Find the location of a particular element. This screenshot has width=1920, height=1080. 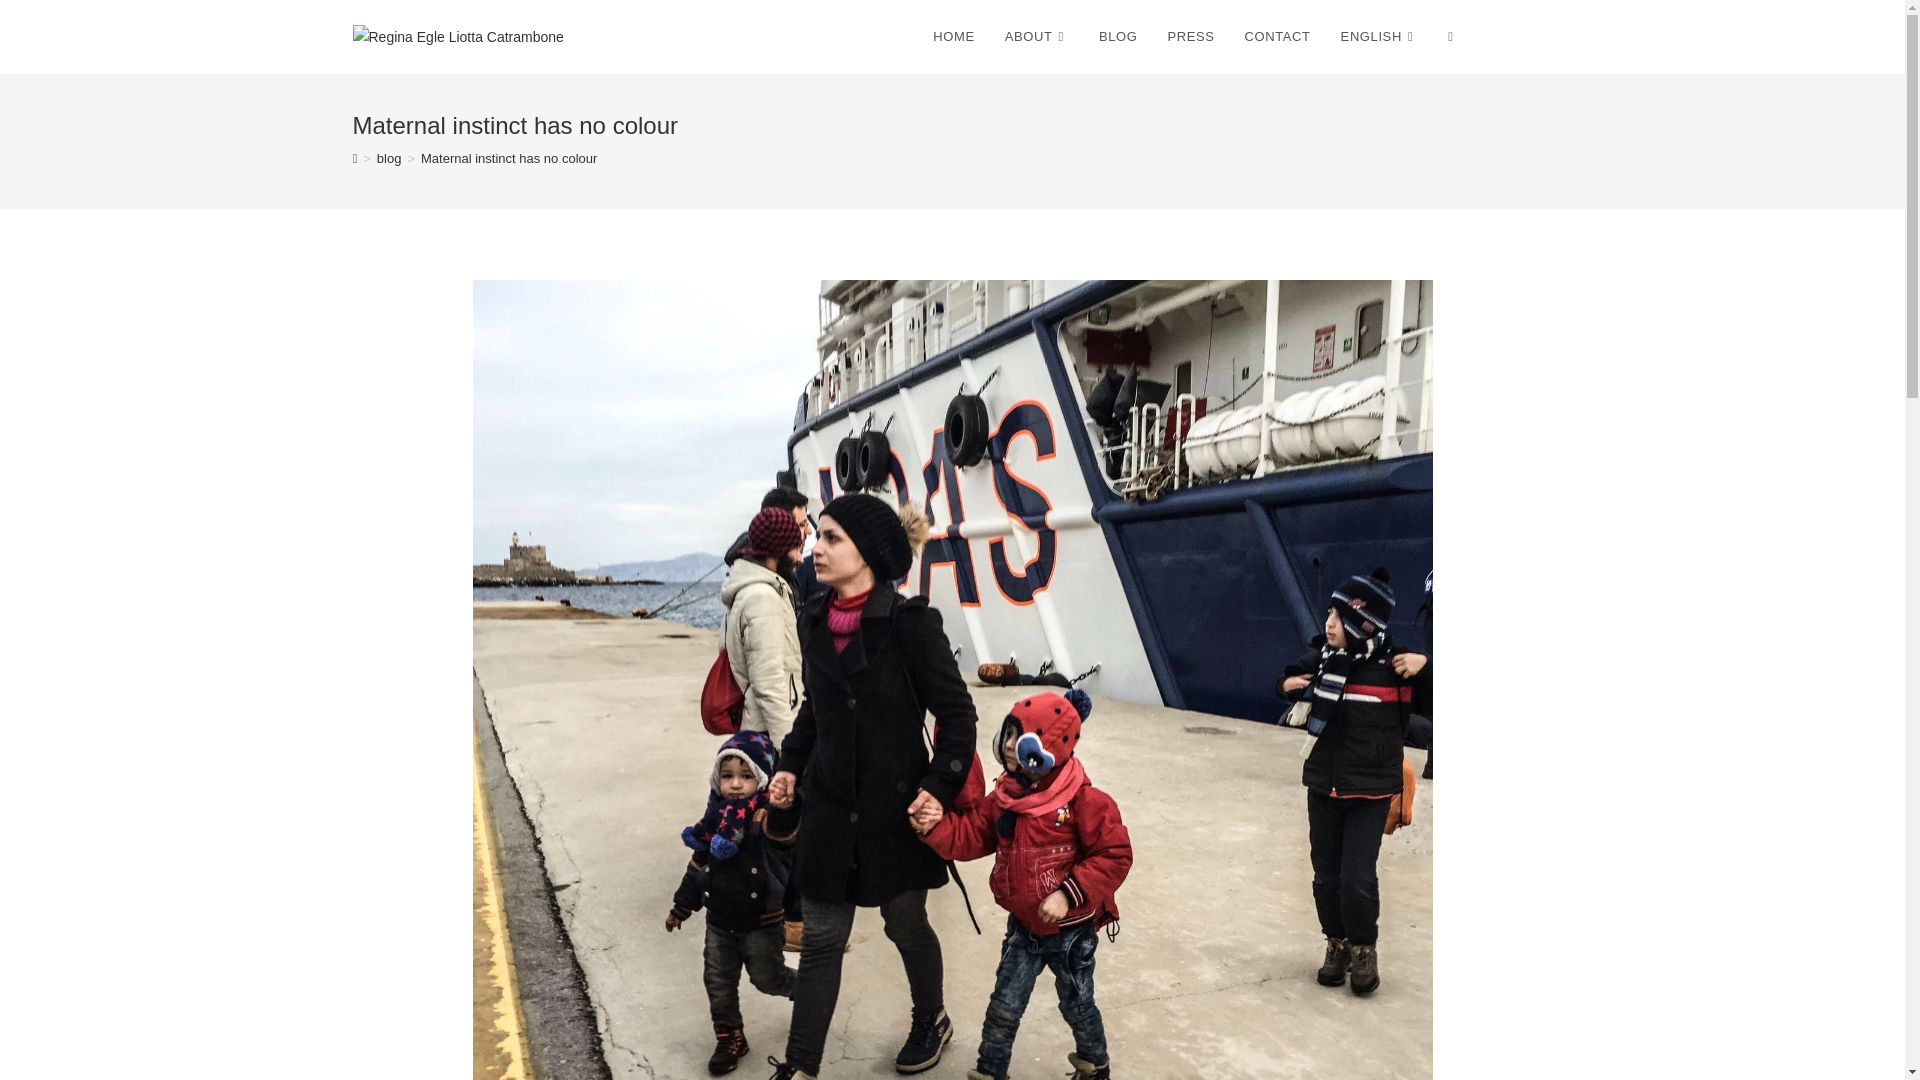

PRESS is located at coordinates (1190, 37).